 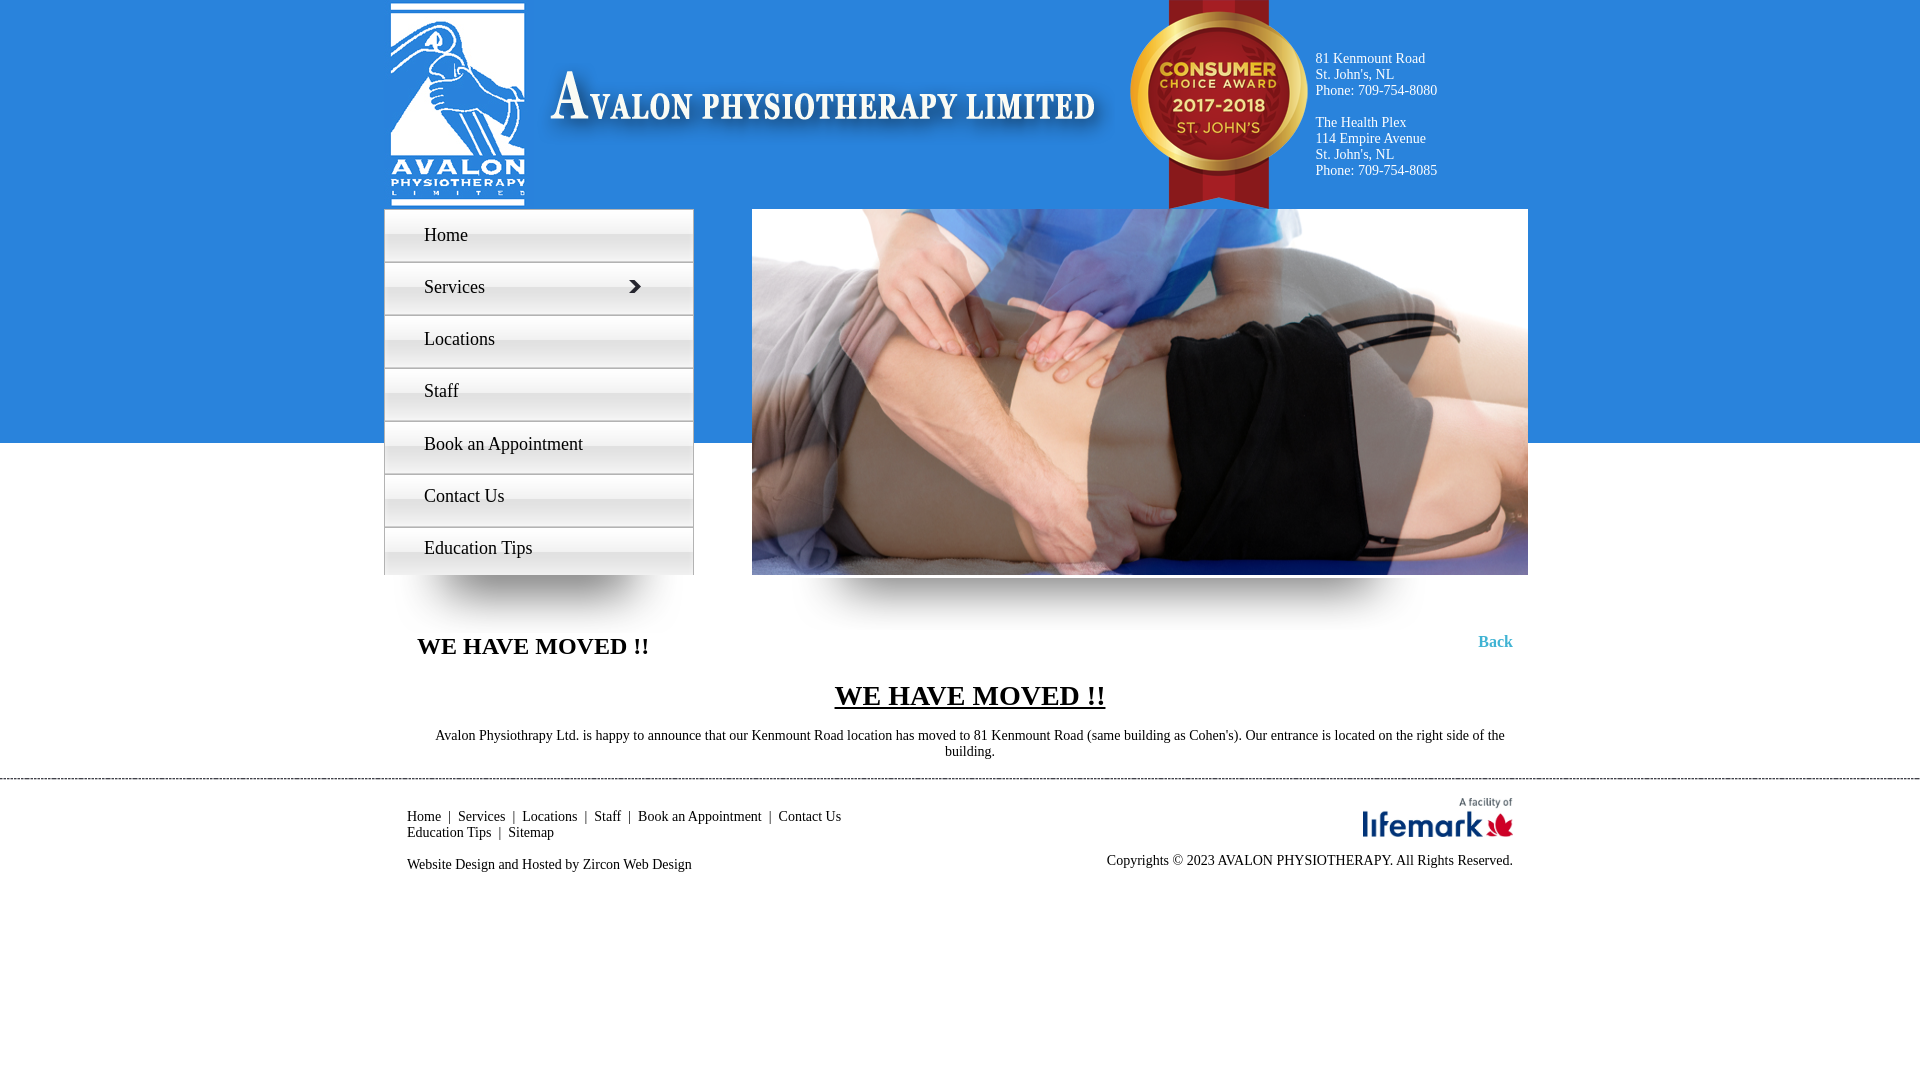 What do you see at coordinates (810, 816) in the screenshot?
I see `Contact Us` at bounding box center [810, 816].